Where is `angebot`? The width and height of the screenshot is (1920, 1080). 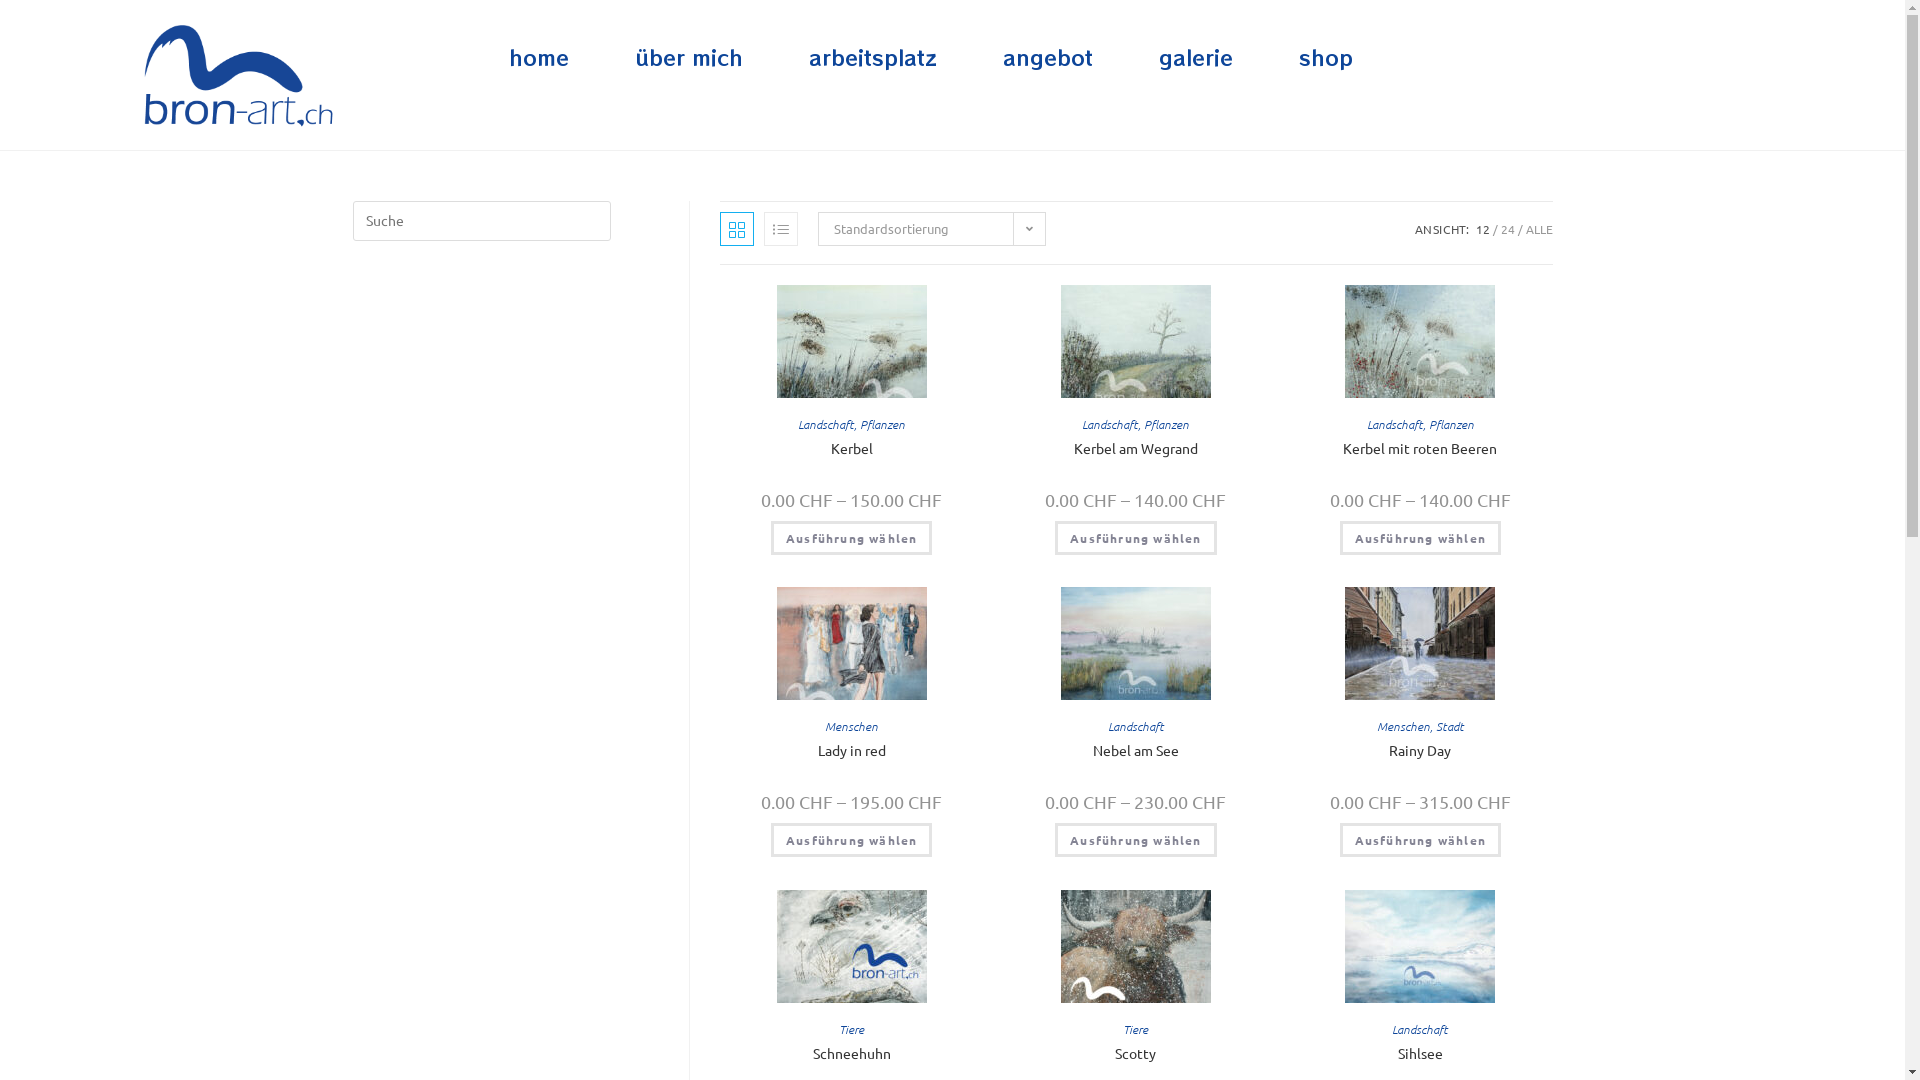 angebot is located at coordinates (1048, 58).